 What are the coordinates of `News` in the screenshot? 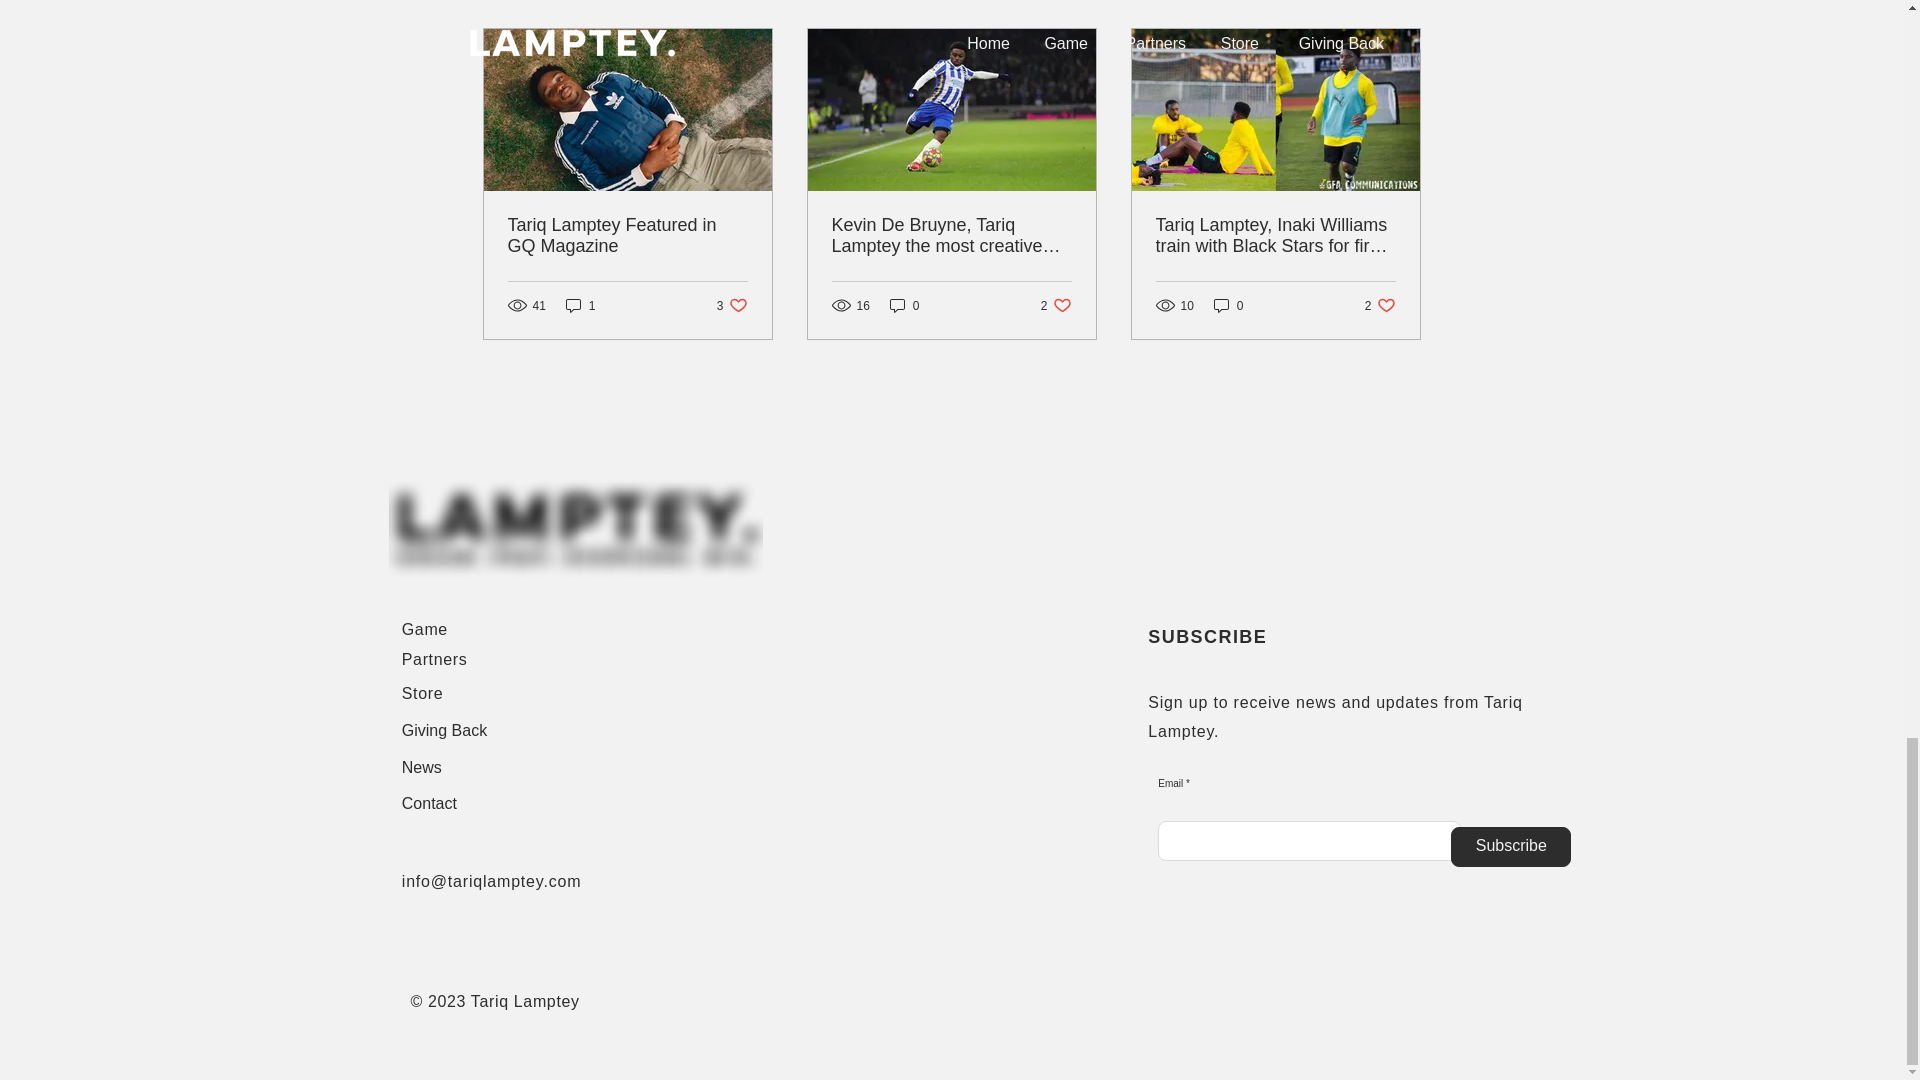 It's located at (434, 660).